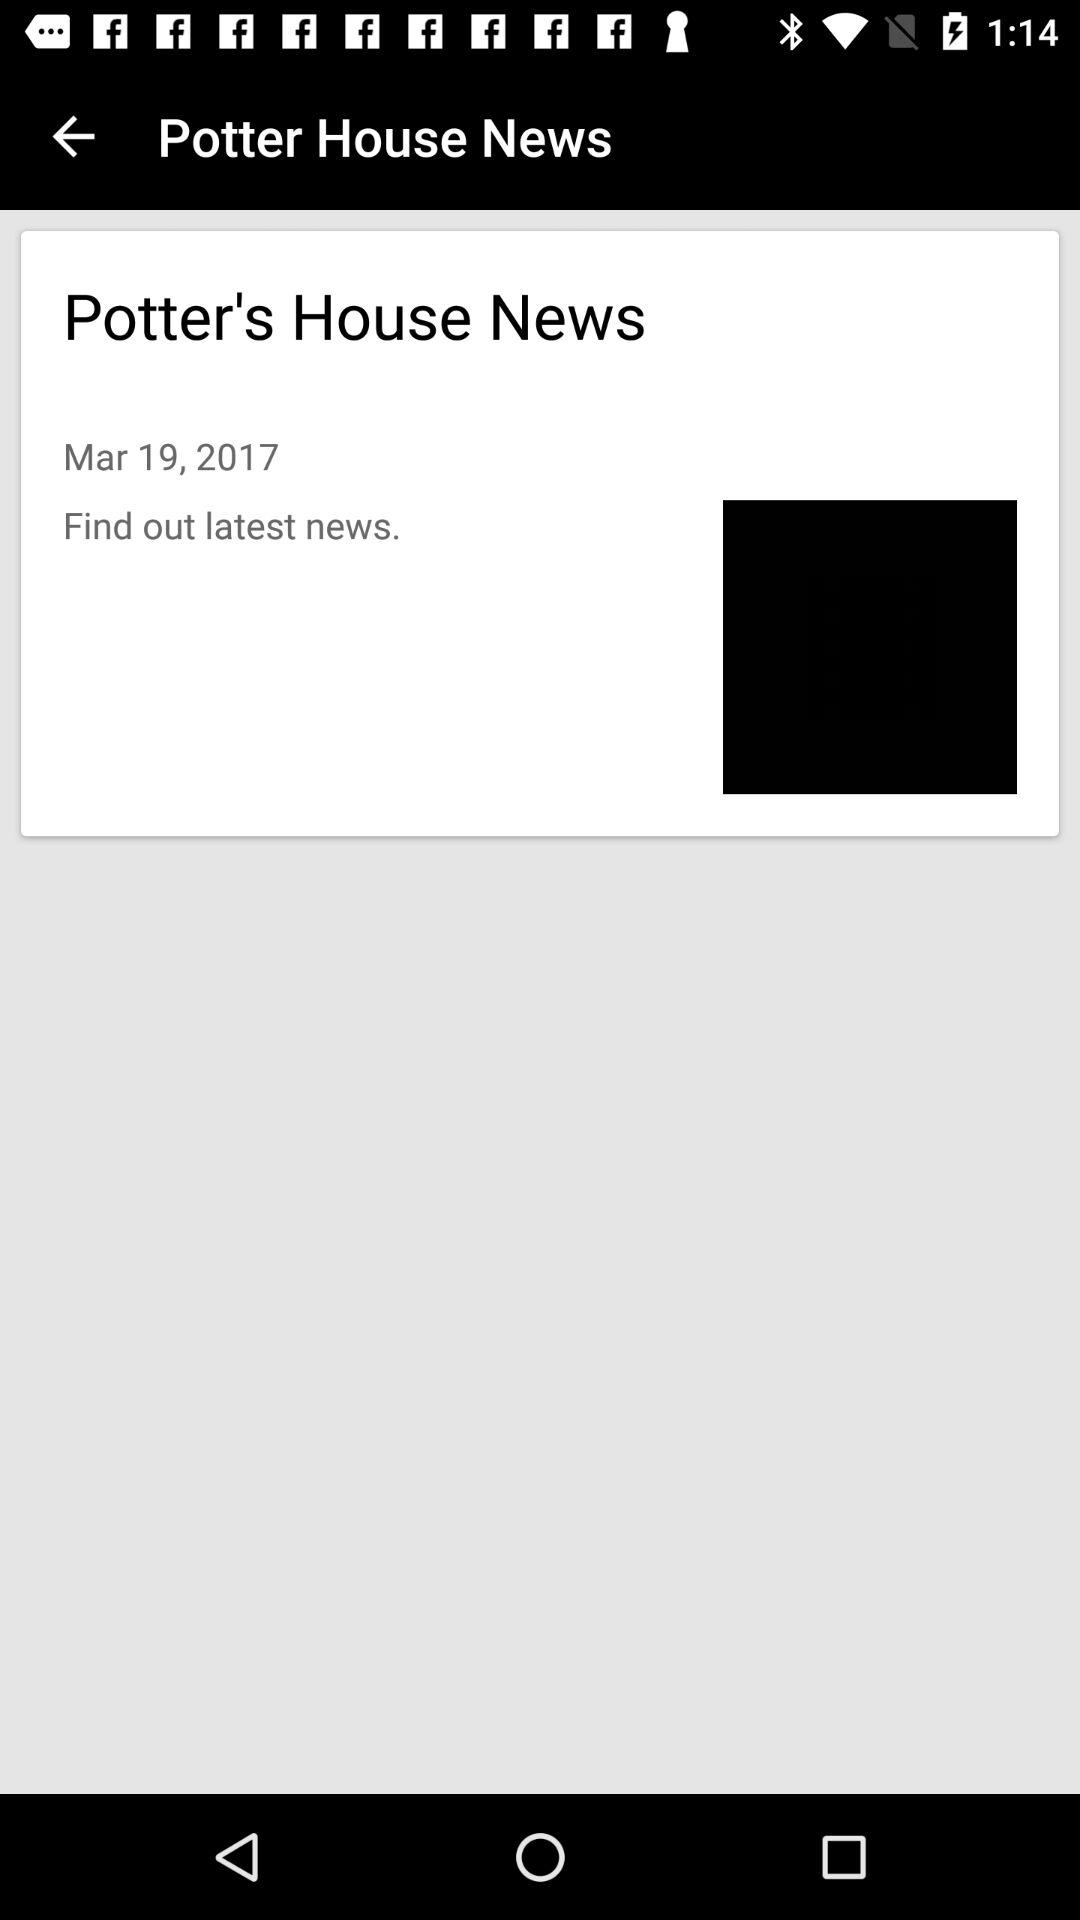  What do you see at coordinates (73, 136) in the screenshot?
I see `select item at the top left corner` at bounding box center [73, 136].